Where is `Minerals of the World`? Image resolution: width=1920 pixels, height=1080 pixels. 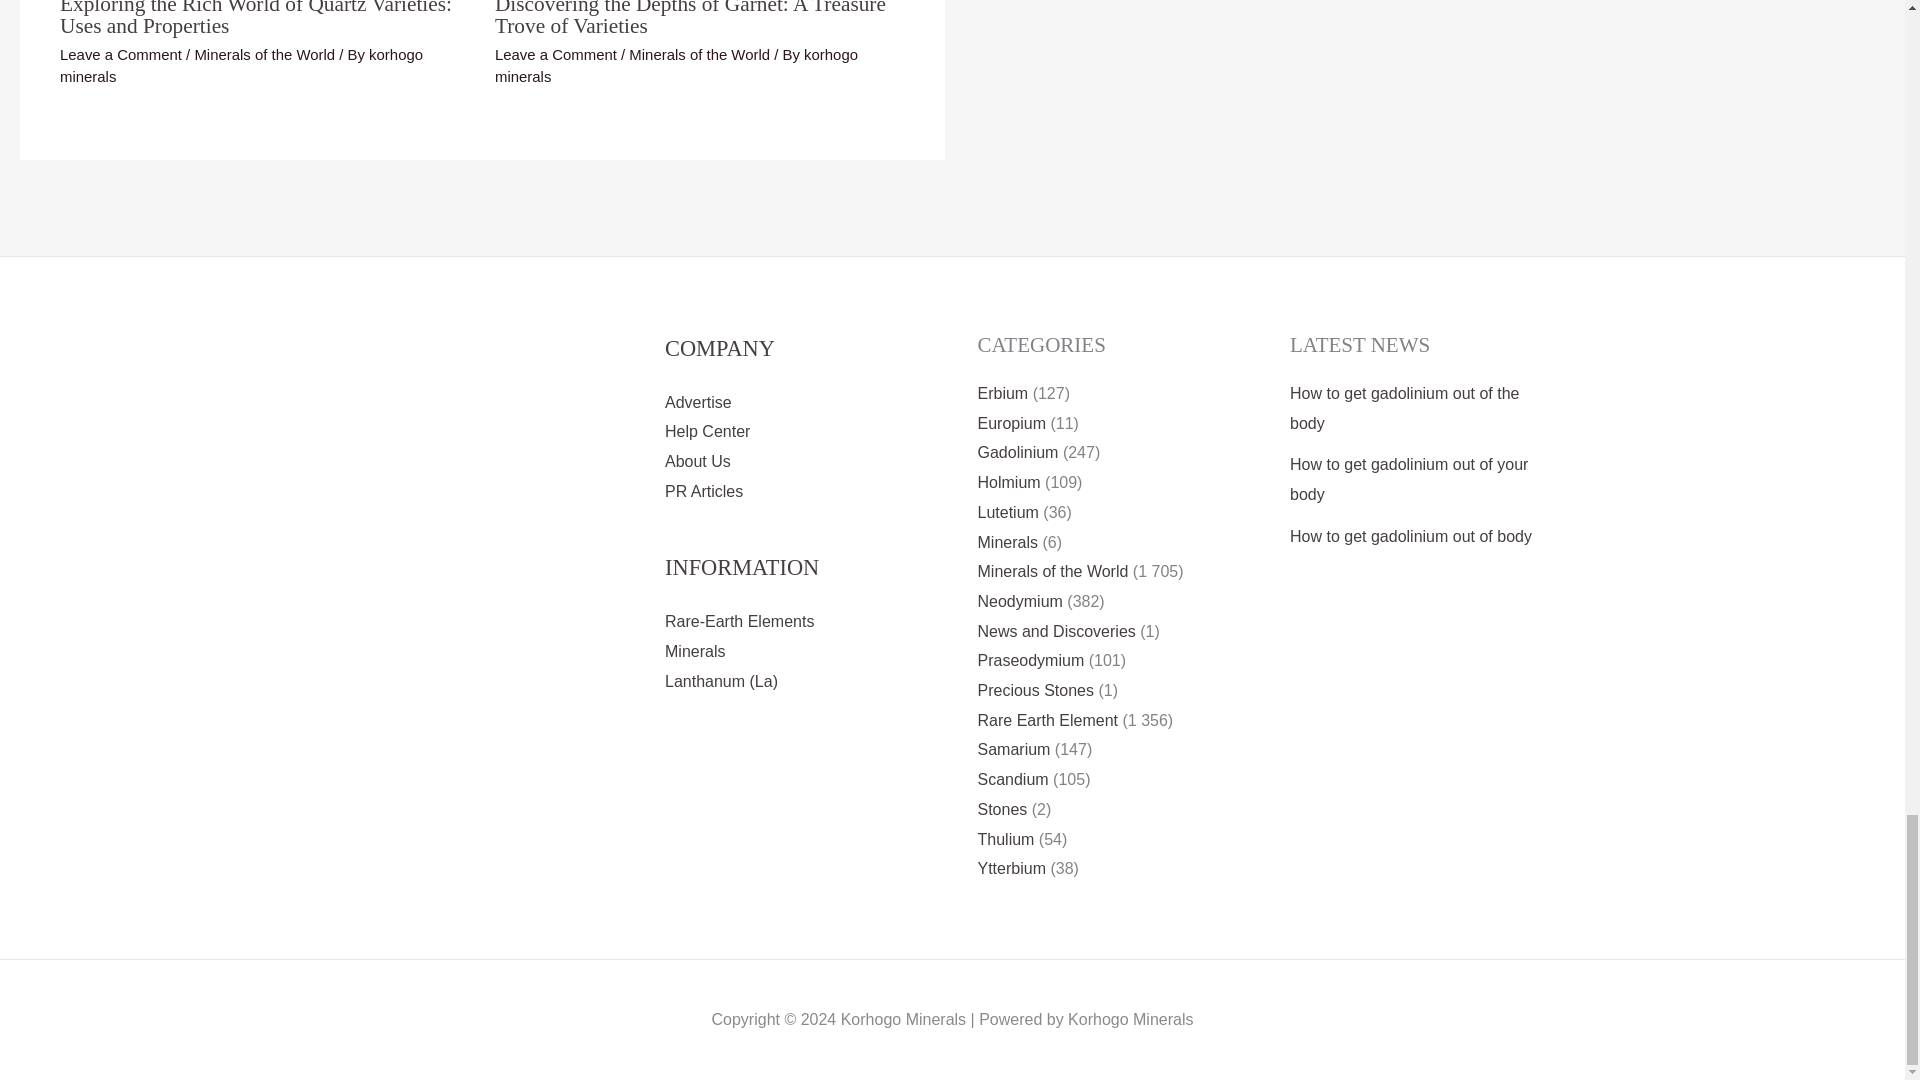 Minerals of the World is located at coordinates (699, 54).